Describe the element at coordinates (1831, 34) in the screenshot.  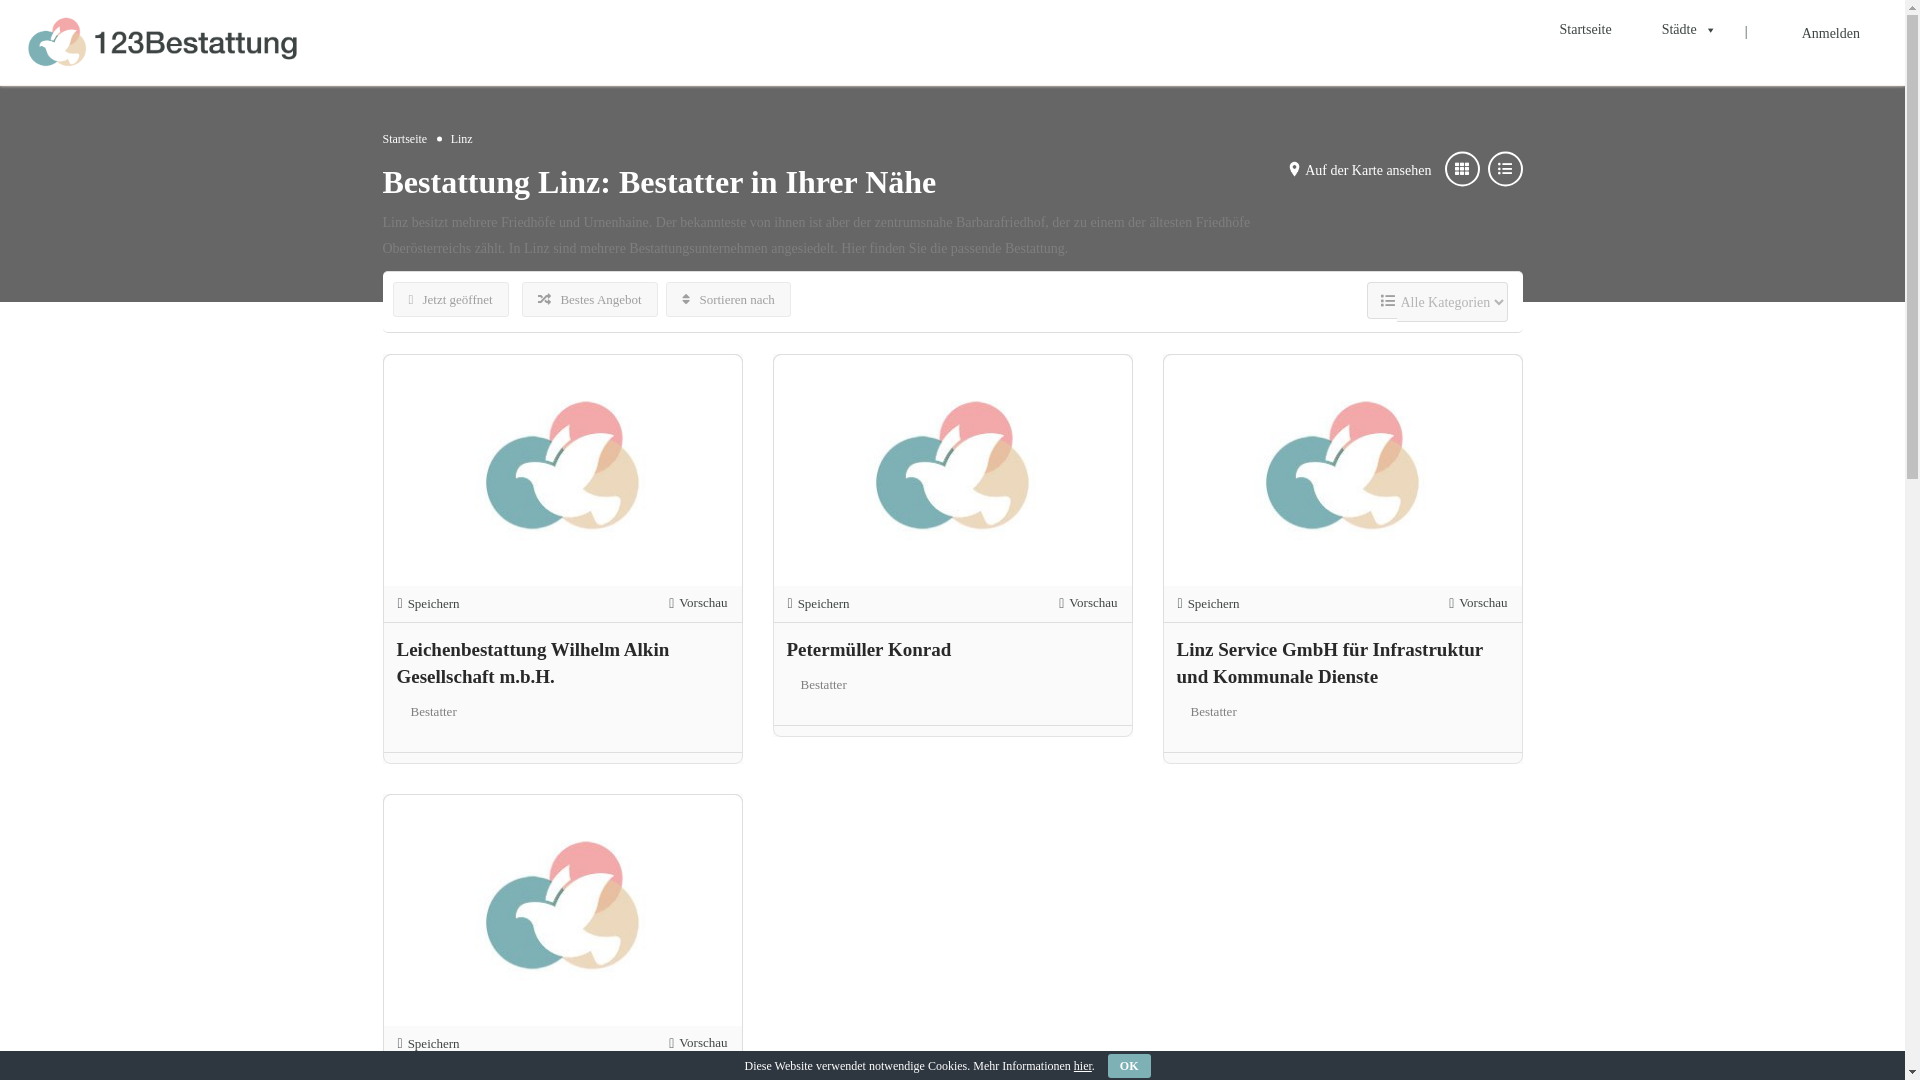
I see `Anmelden` at that location.